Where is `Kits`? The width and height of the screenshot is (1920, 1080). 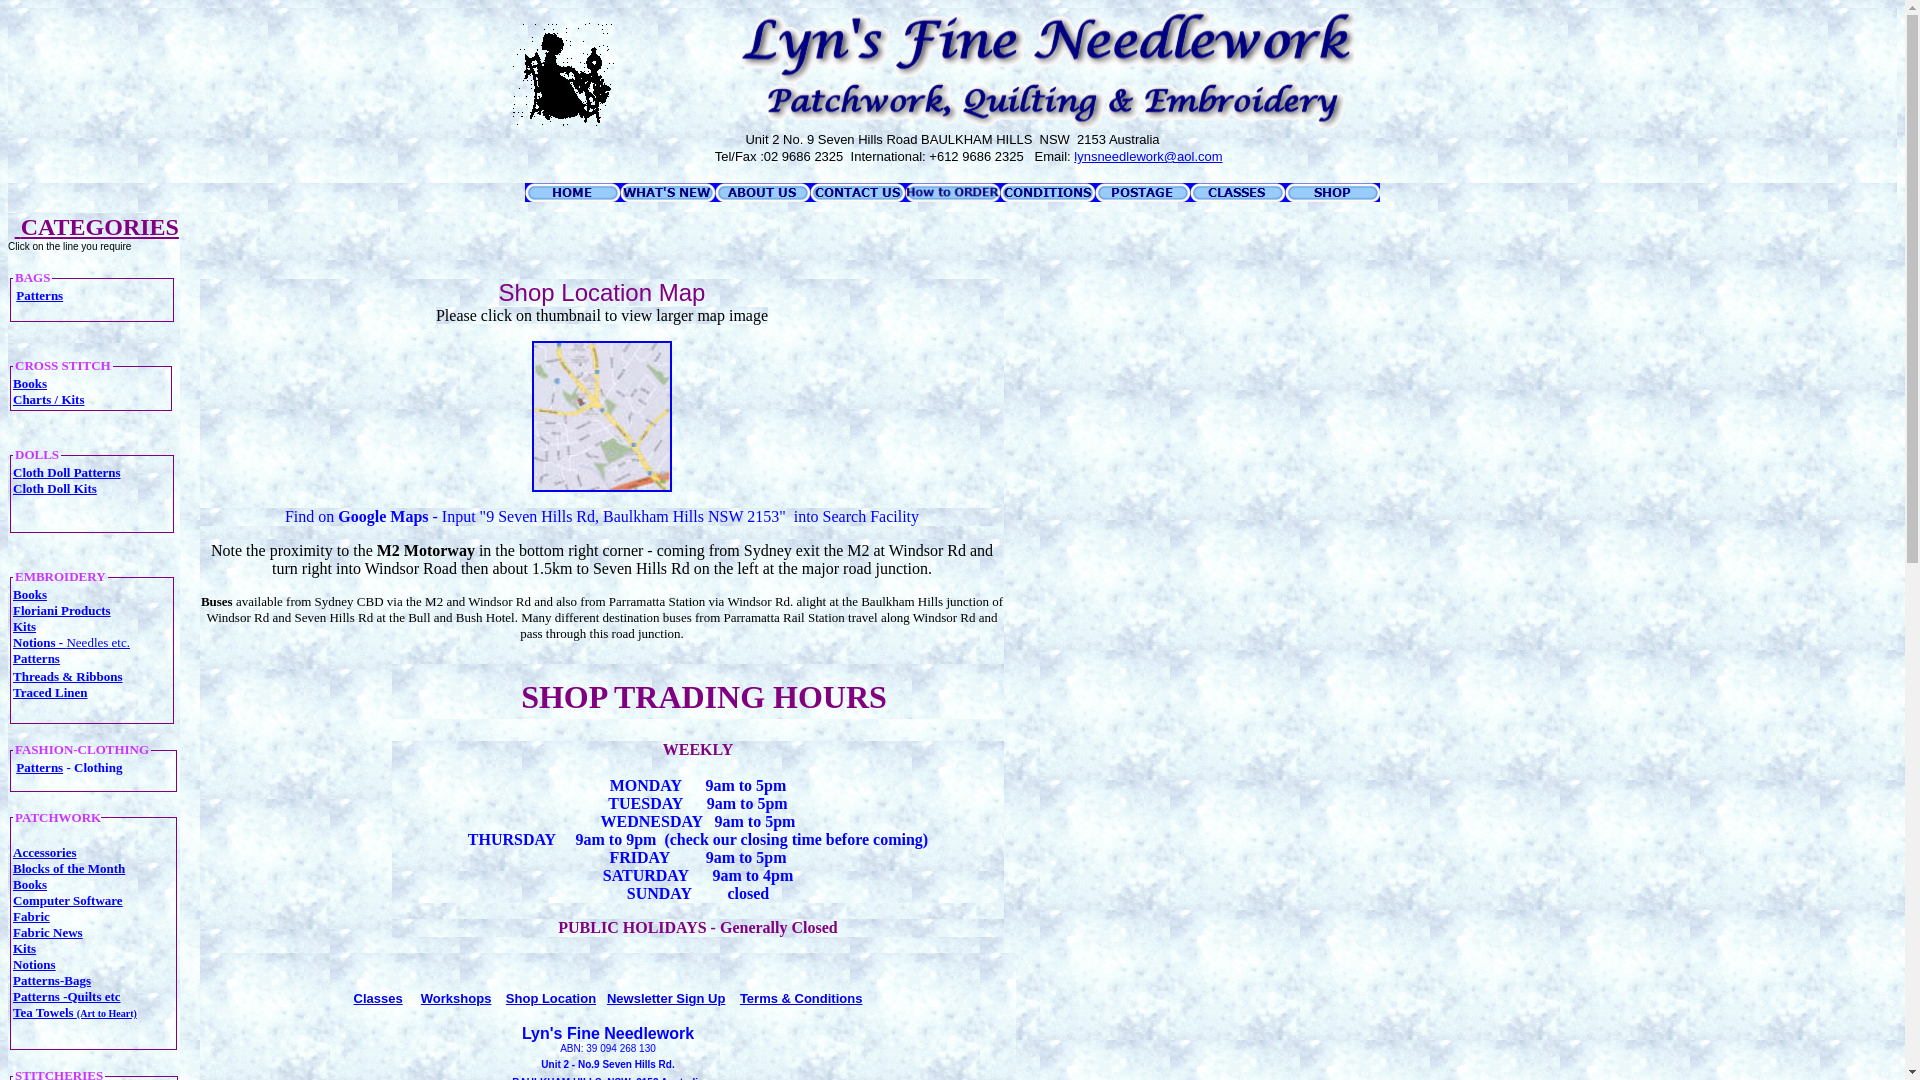 Kits is located at coordinates (24, 948).